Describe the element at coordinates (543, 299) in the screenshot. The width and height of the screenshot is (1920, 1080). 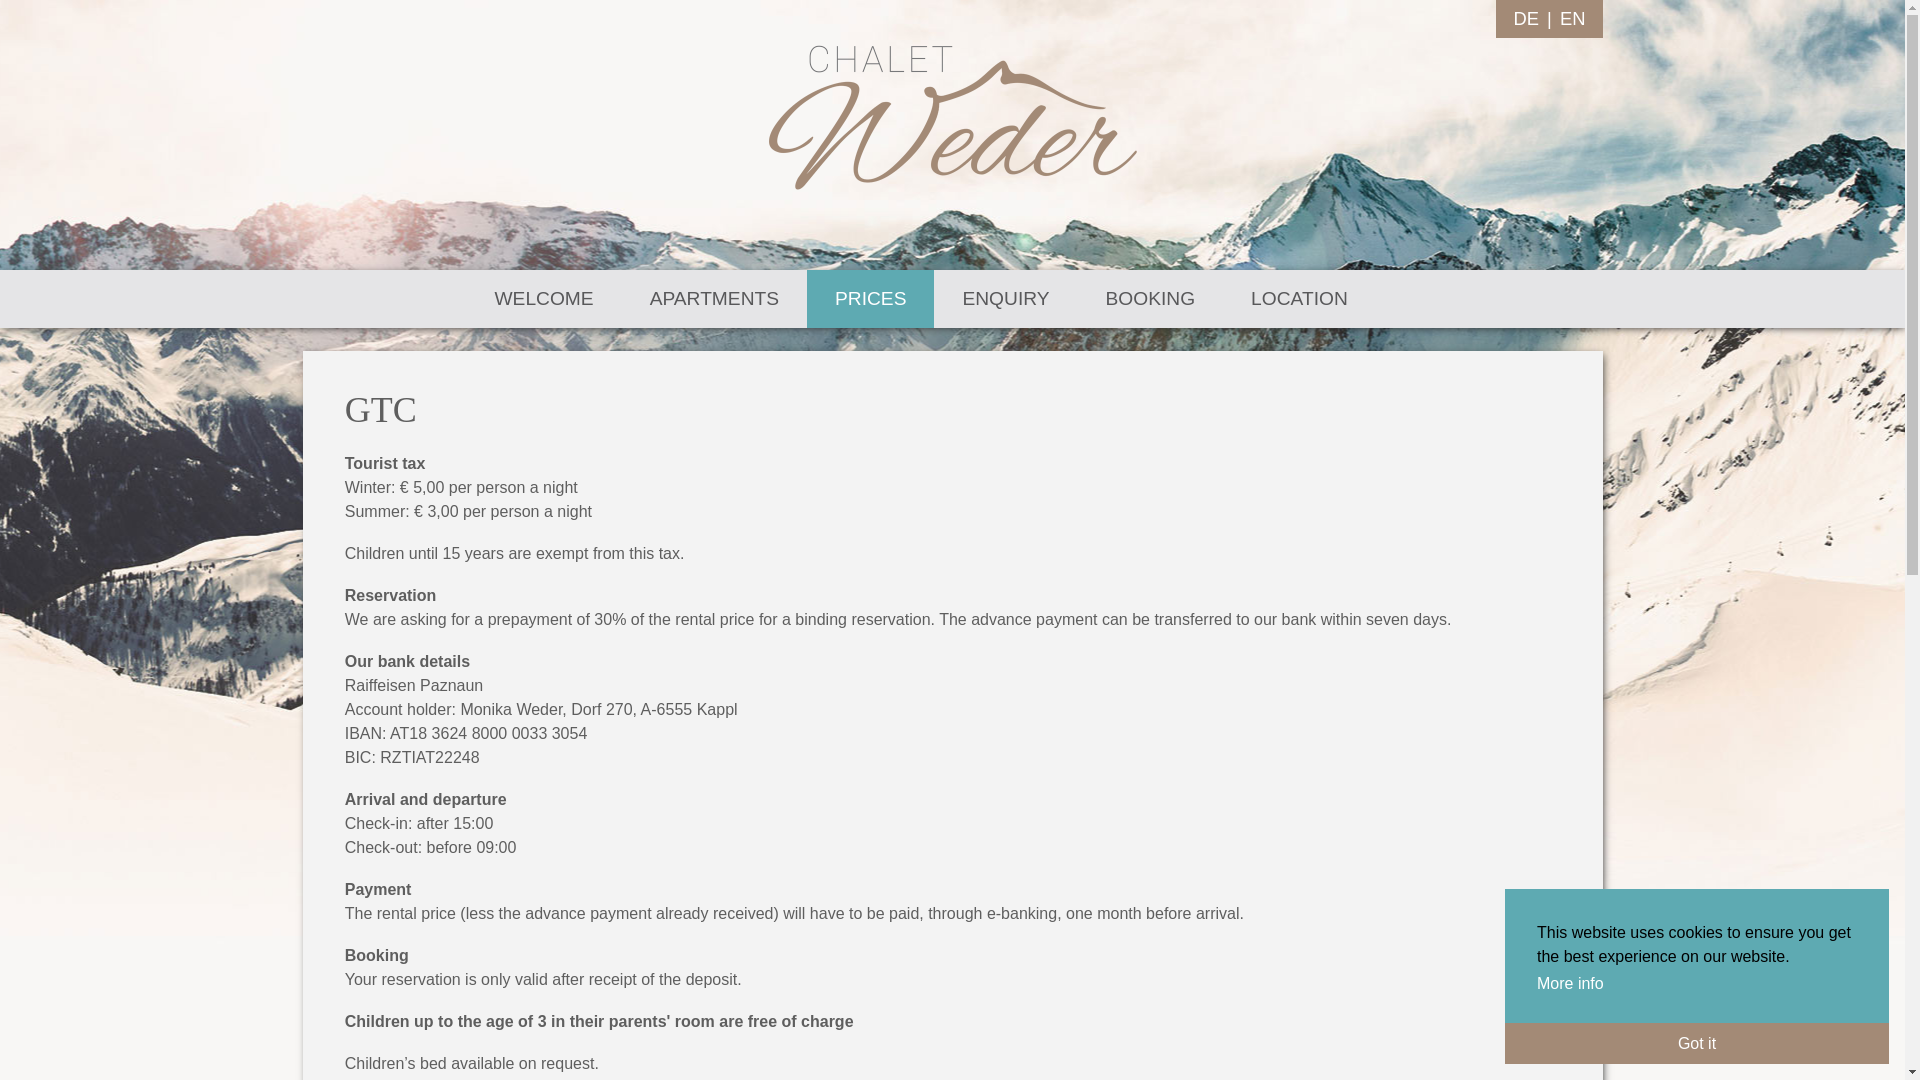
I see `Welcome` at that location.